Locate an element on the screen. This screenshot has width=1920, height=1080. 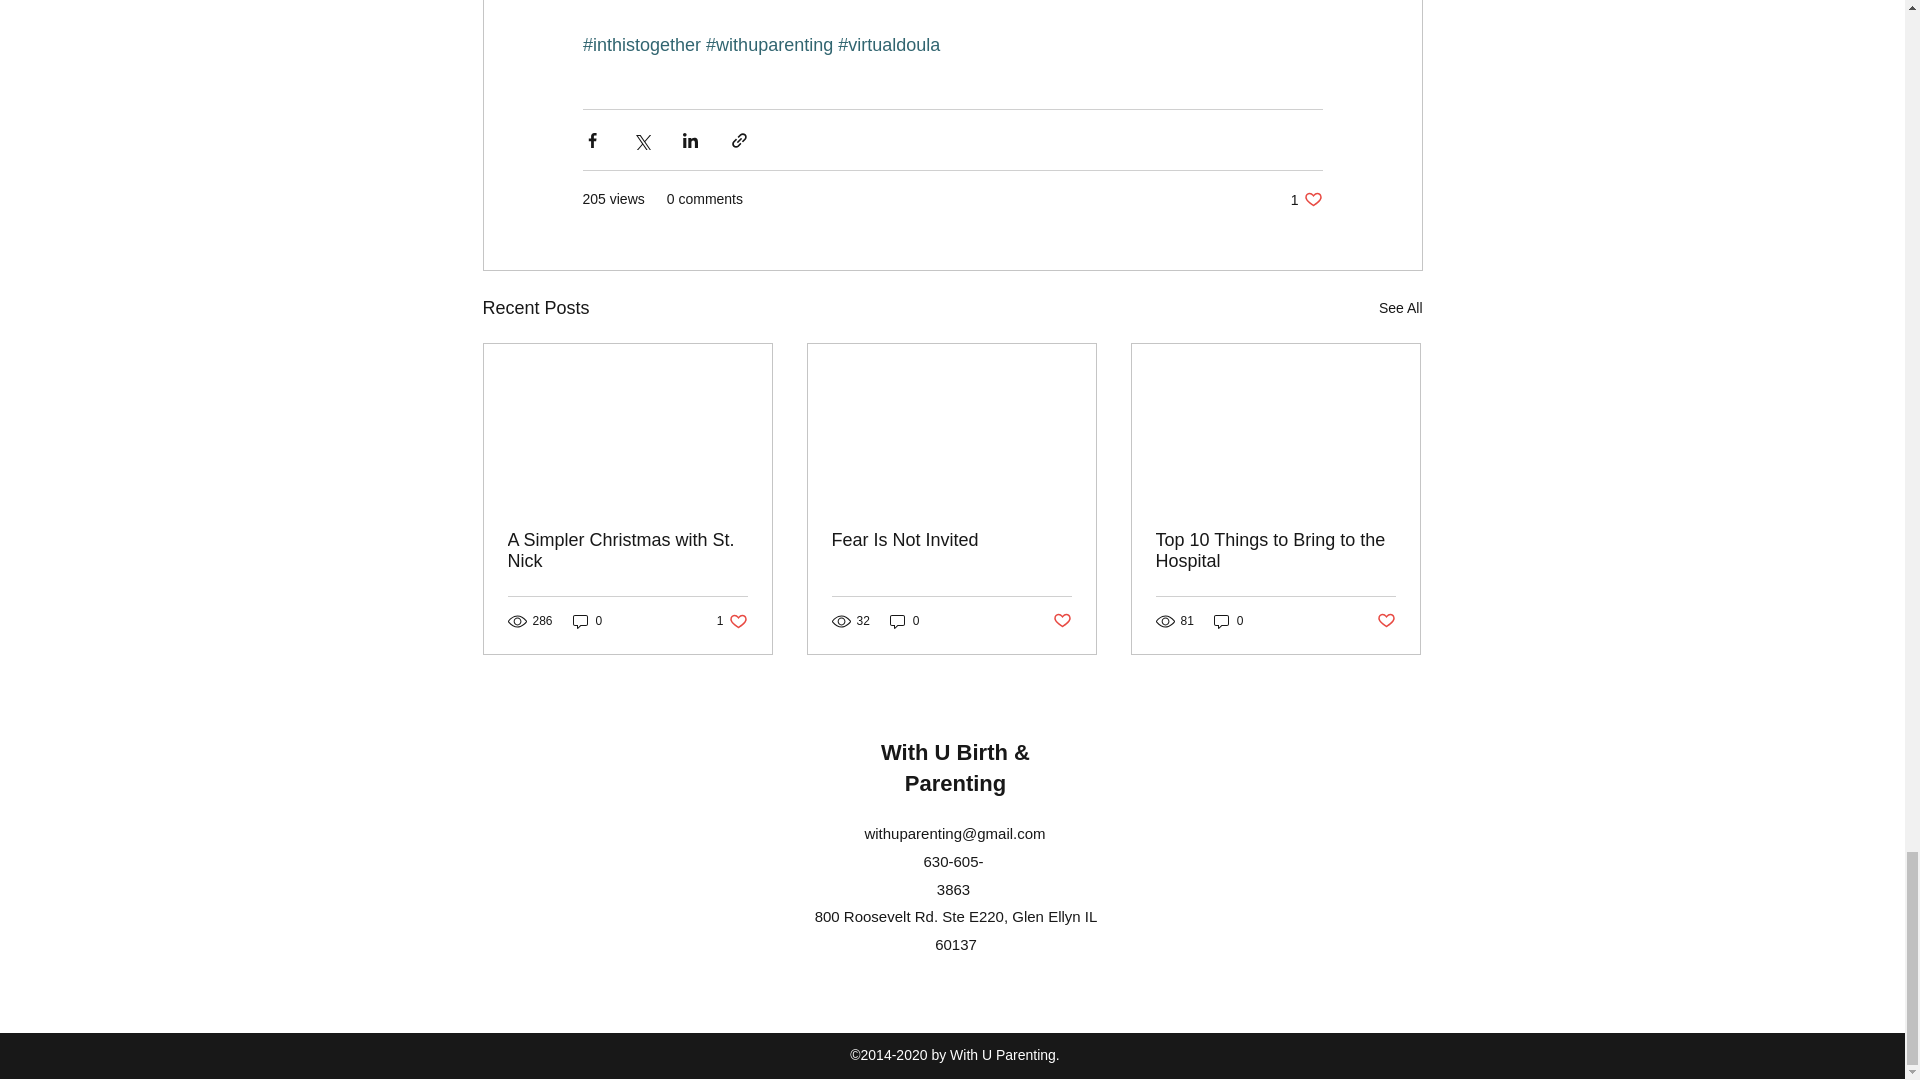
A Simpler Christmas with St. Nick is located at coordinates (628, 551).